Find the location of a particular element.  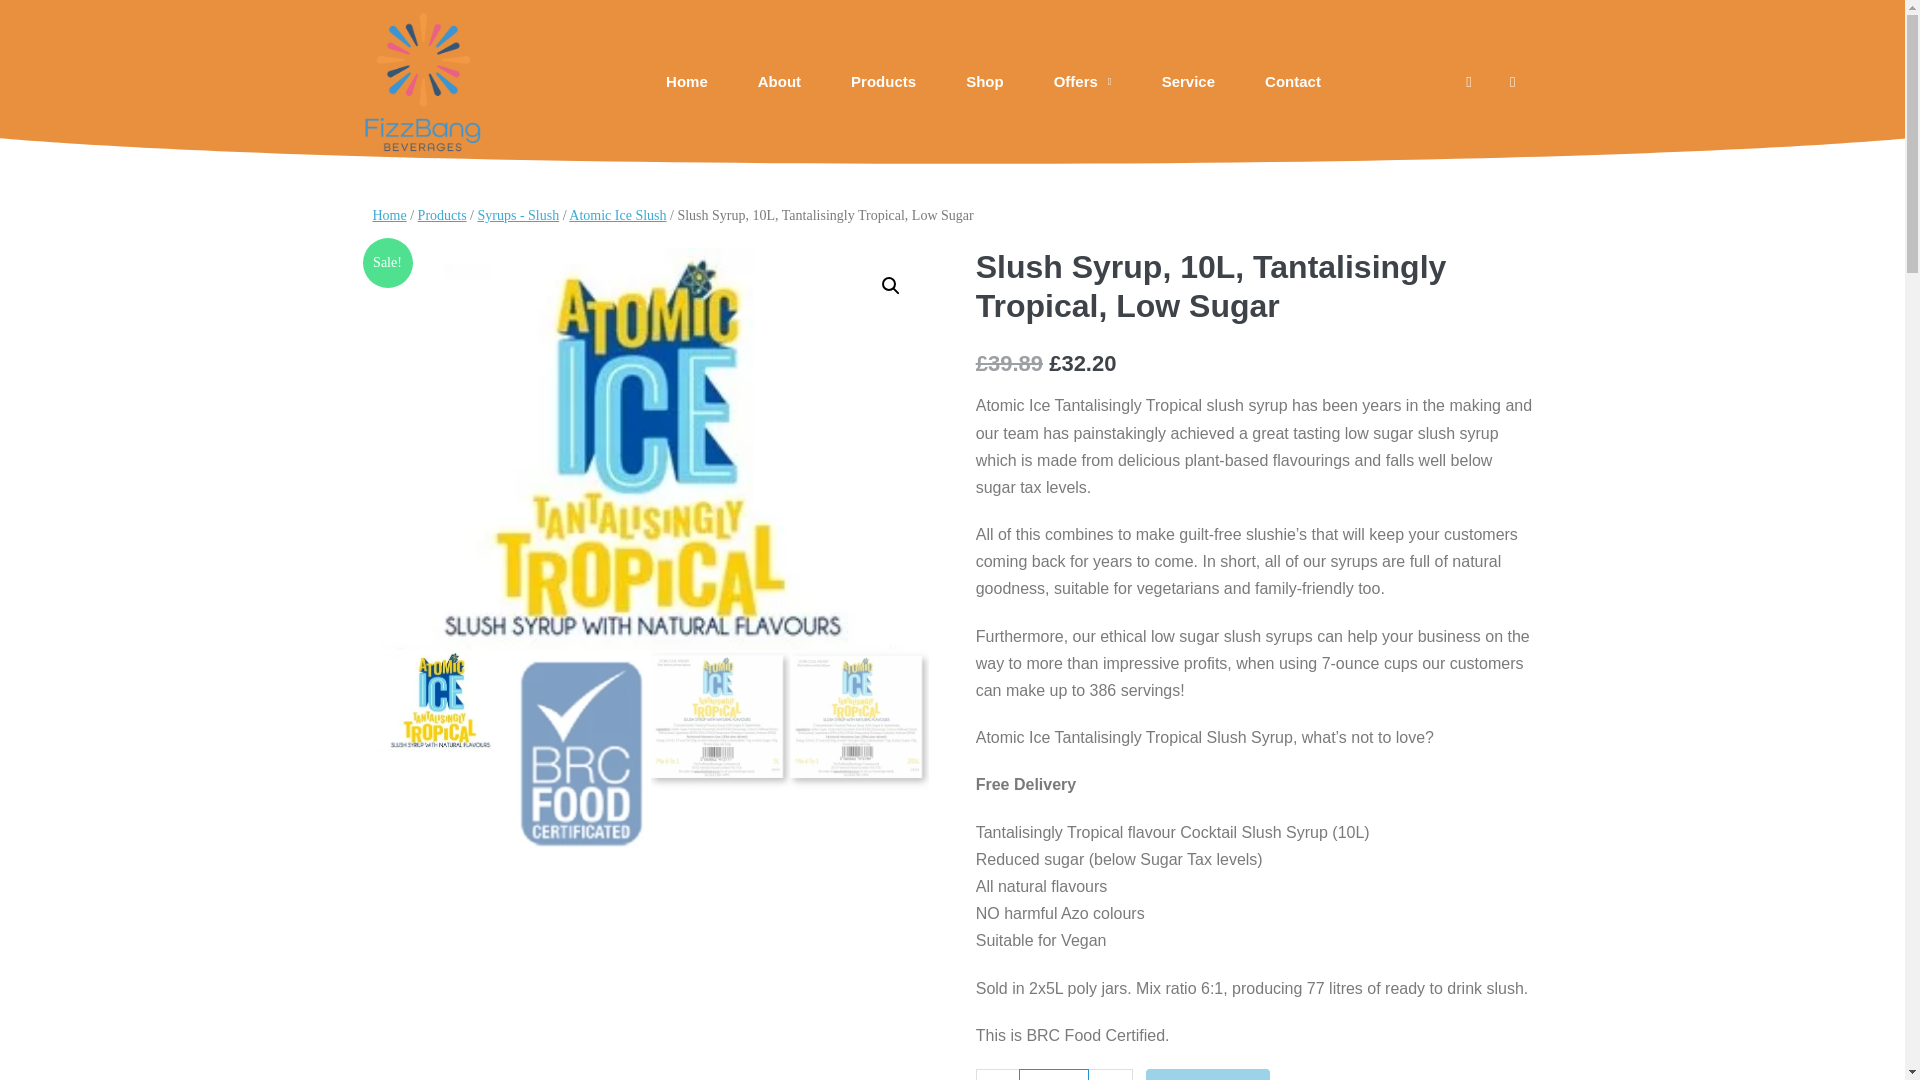

Home is located at coordinates (687, 82).